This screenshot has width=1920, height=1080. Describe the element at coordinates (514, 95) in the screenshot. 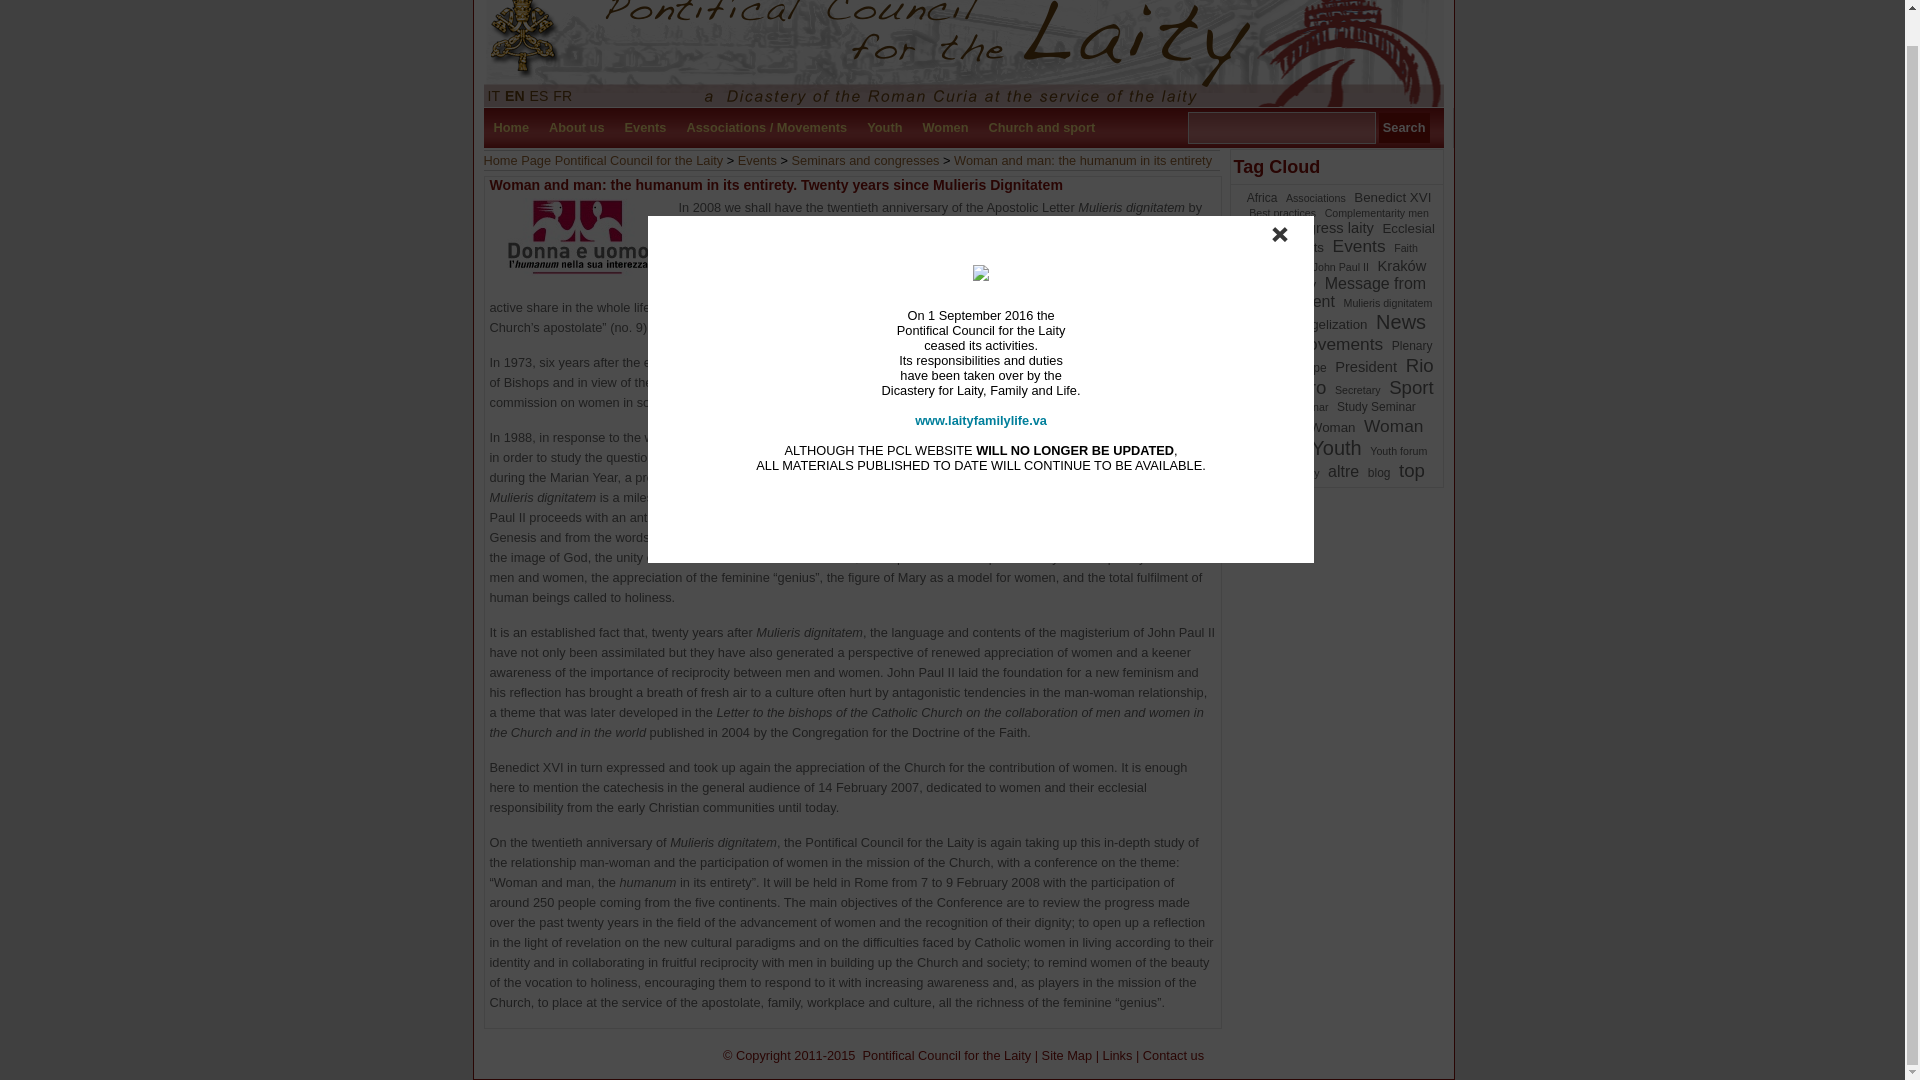

I see `EN` at that location.